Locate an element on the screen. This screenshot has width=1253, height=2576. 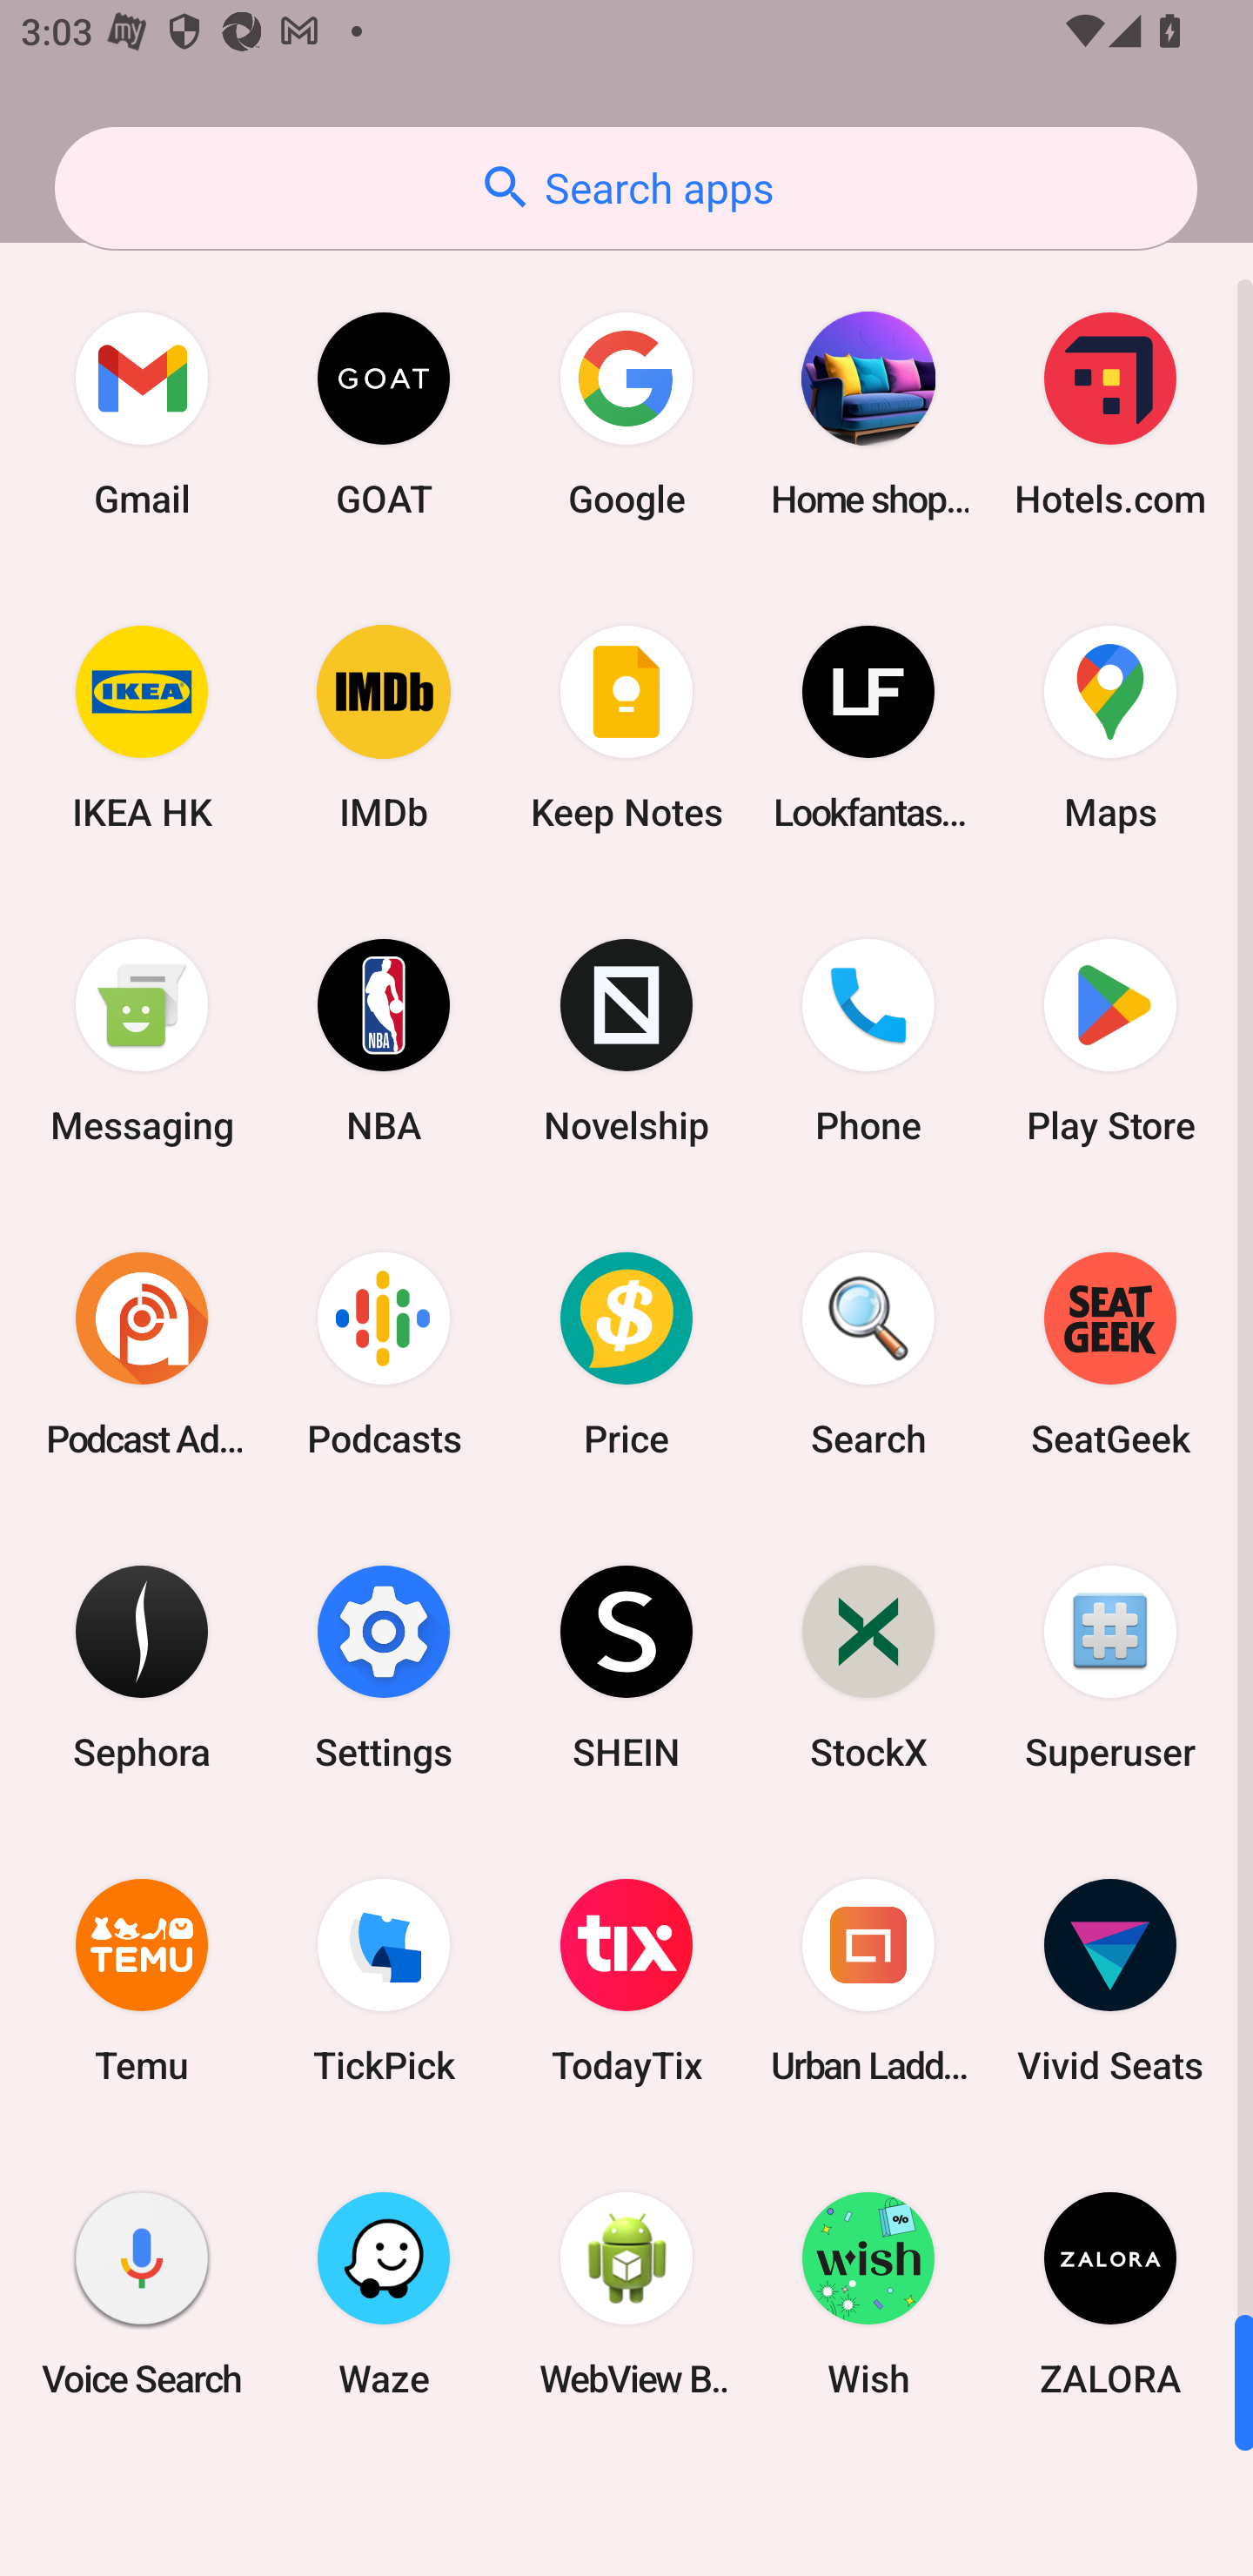
StockX is located at coordinates (868, 1666).